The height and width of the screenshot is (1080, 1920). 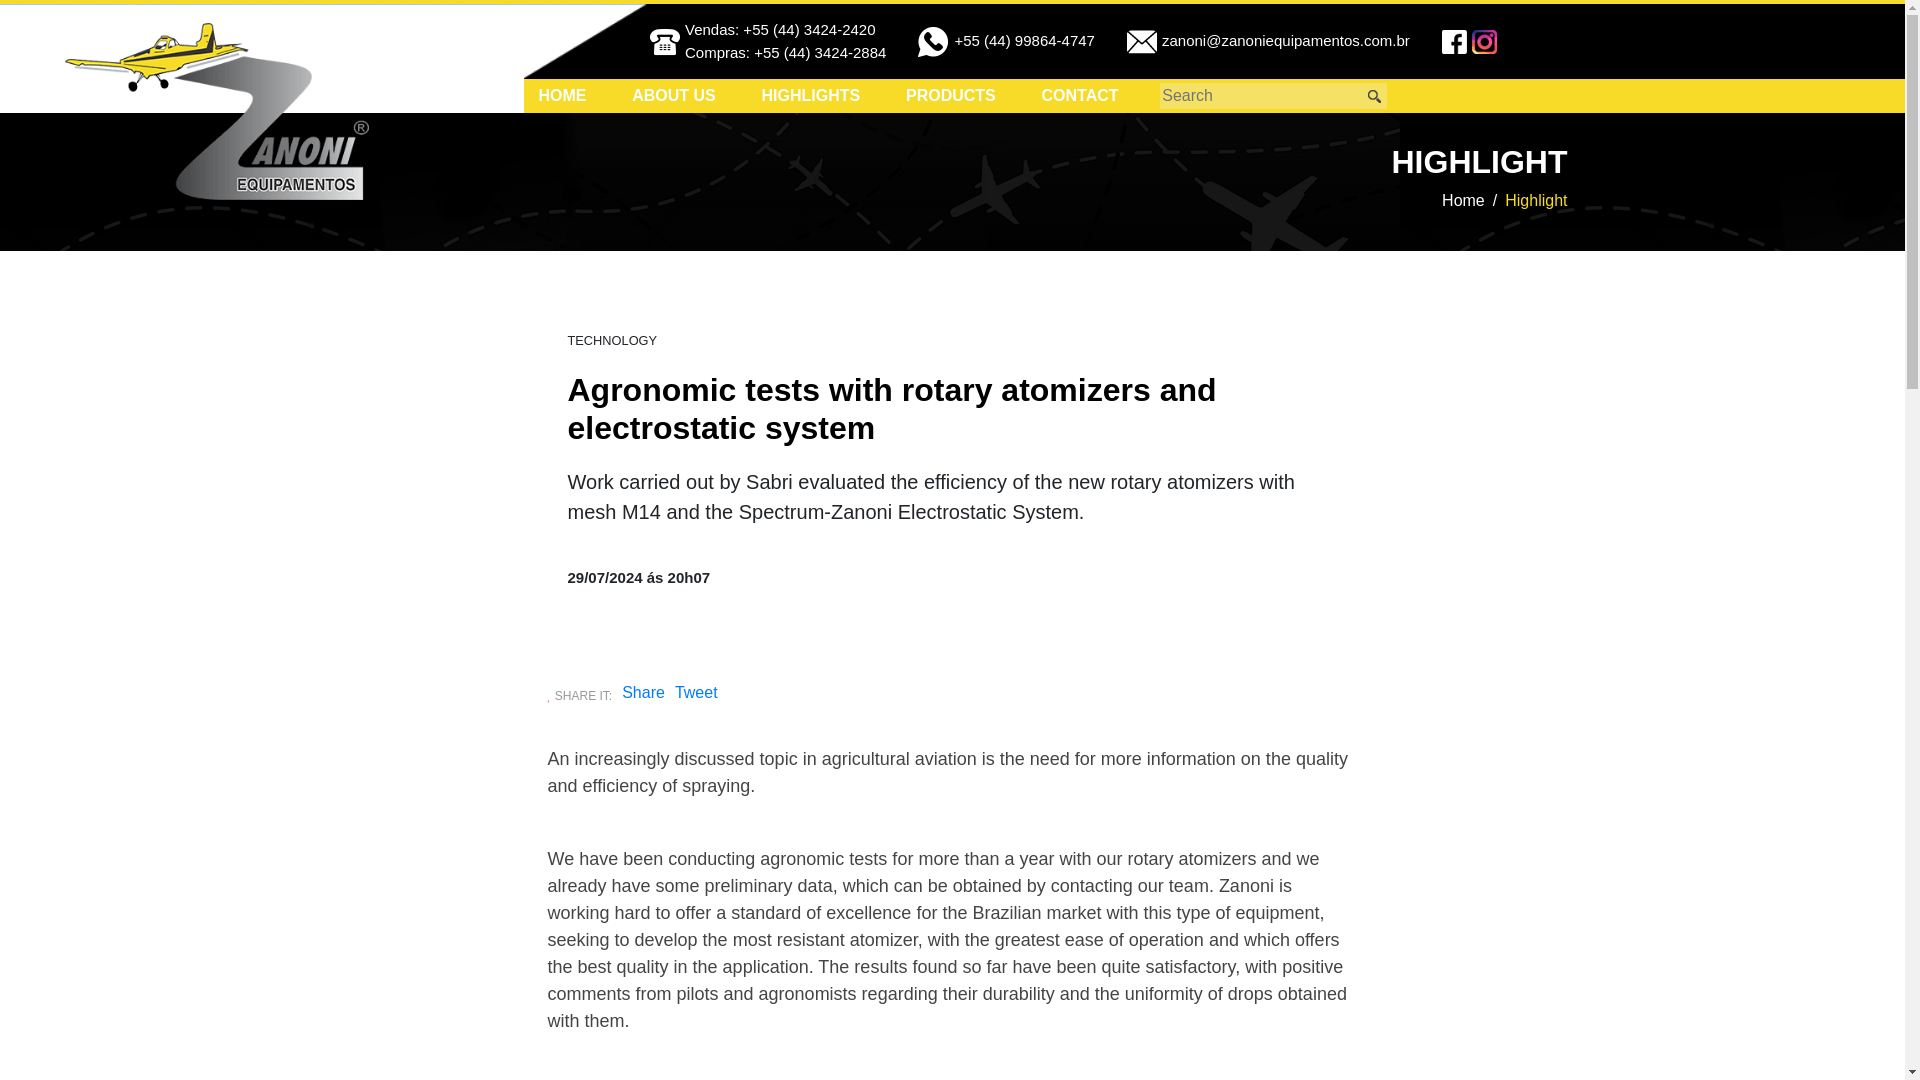 What do you see at coordinates (1462, 200) in the screenshot?
I see `Home` at bounding box center [1462, 200].